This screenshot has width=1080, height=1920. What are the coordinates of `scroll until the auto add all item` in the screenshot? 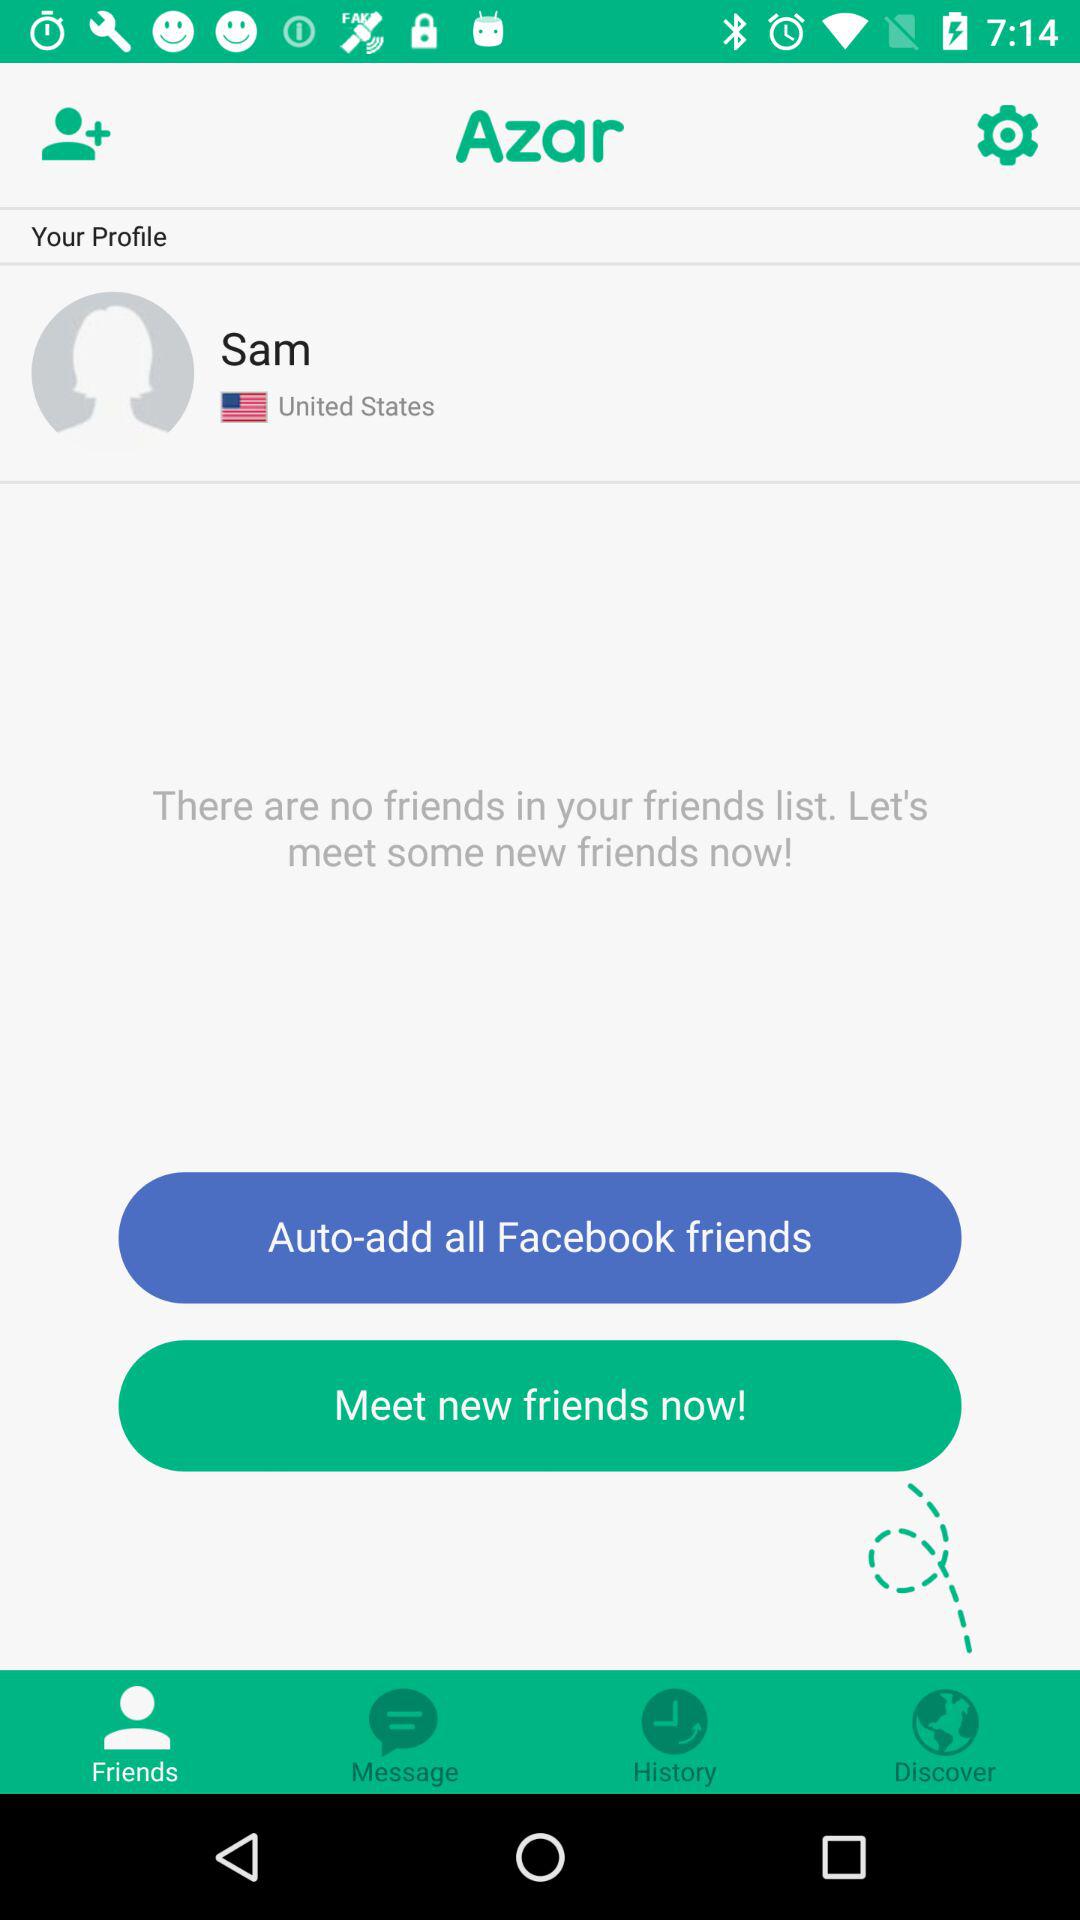 It's located at (540, 1238).